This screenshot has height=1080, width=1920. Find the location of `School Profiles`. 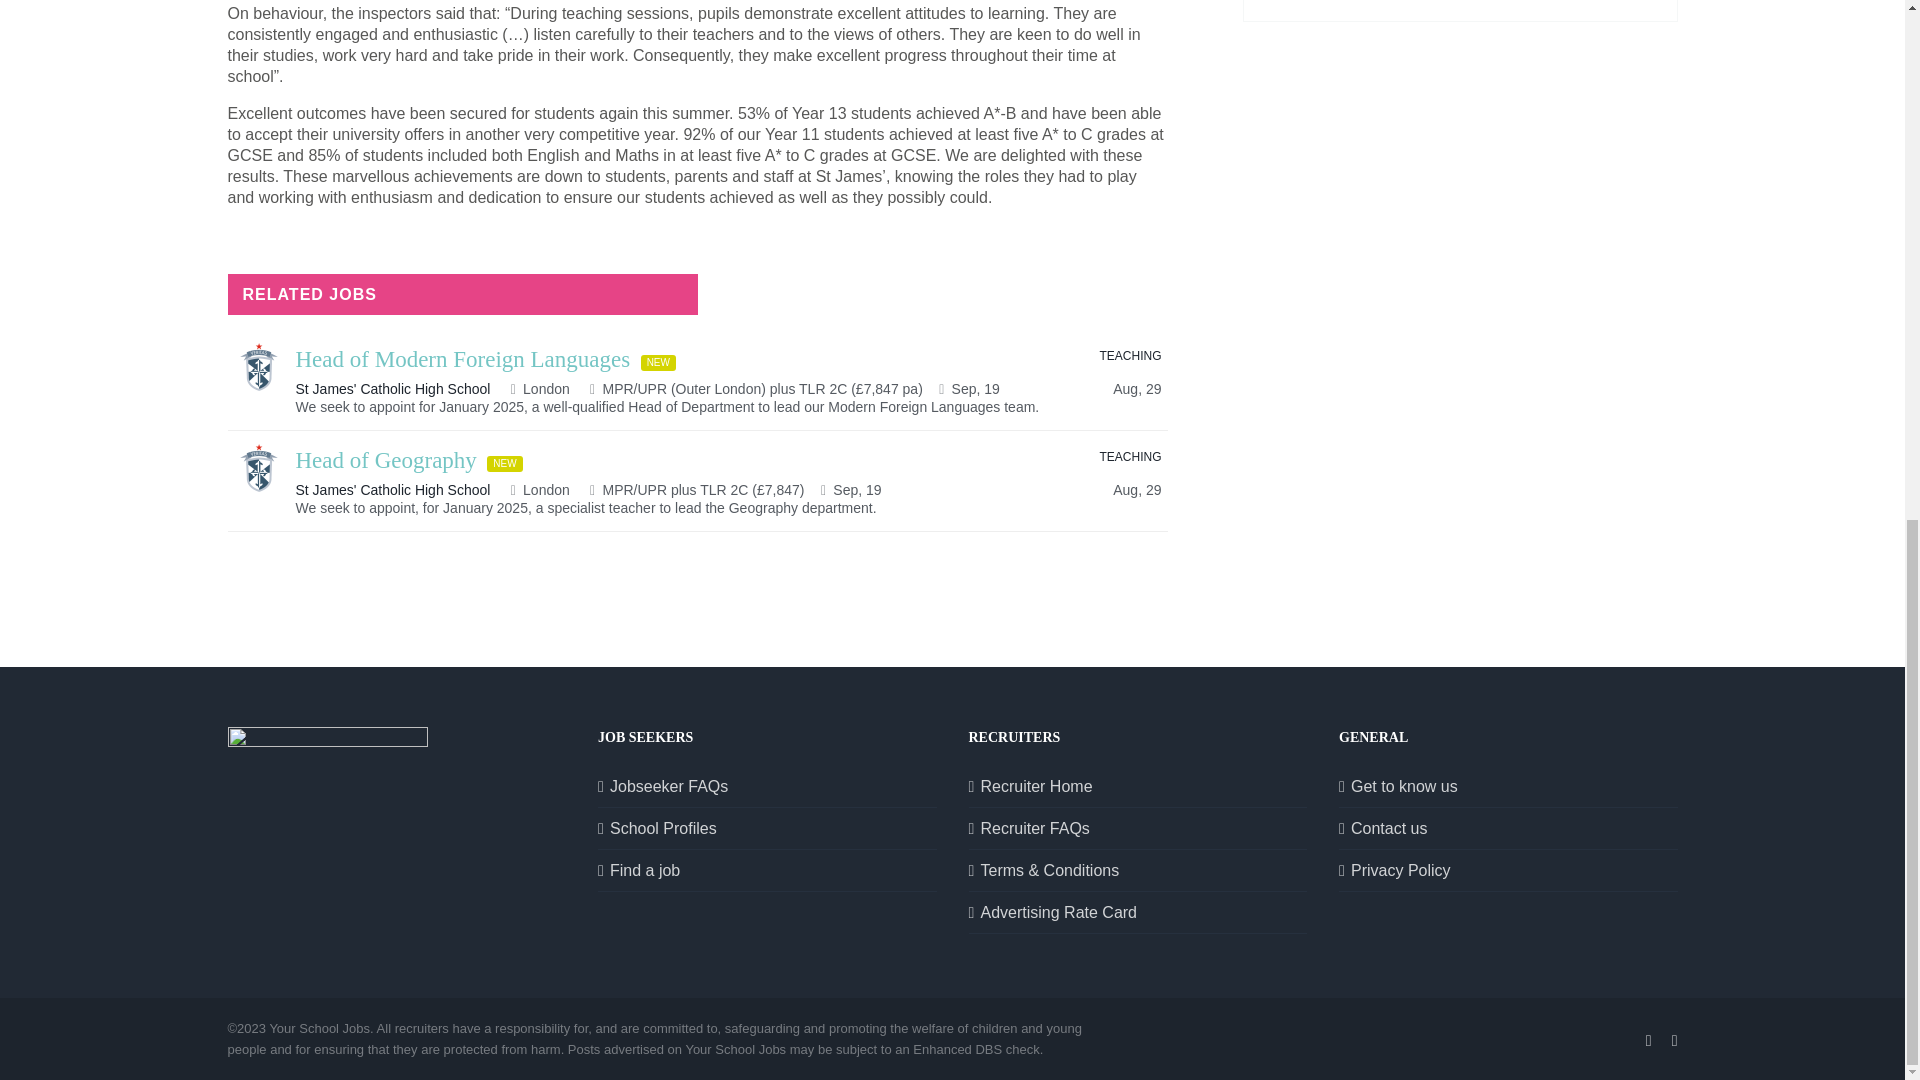

School Profiles is located at coordinates (768, 828).